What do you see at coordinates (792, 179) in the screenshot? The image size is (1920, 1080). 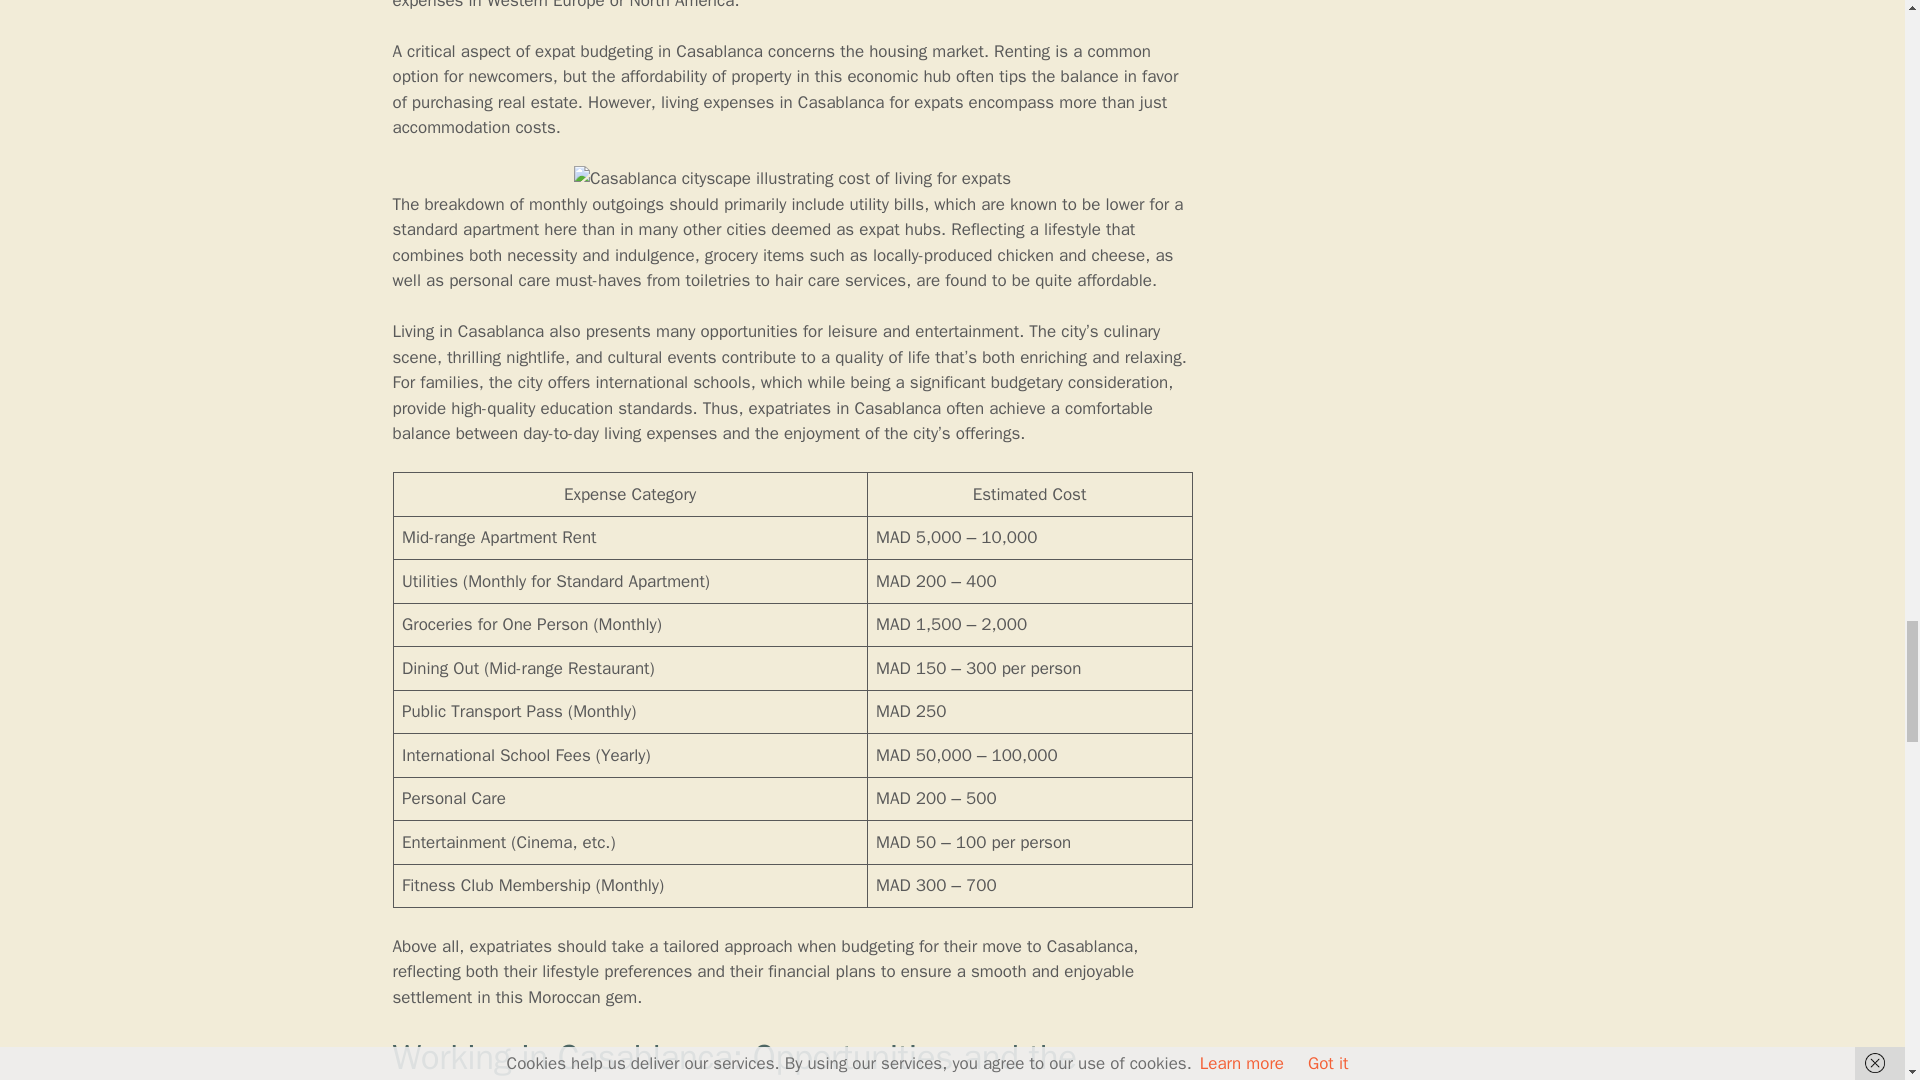 I see `Casablanca cityscape illustrating cost of living for expats` at bounding box center [792, 179].